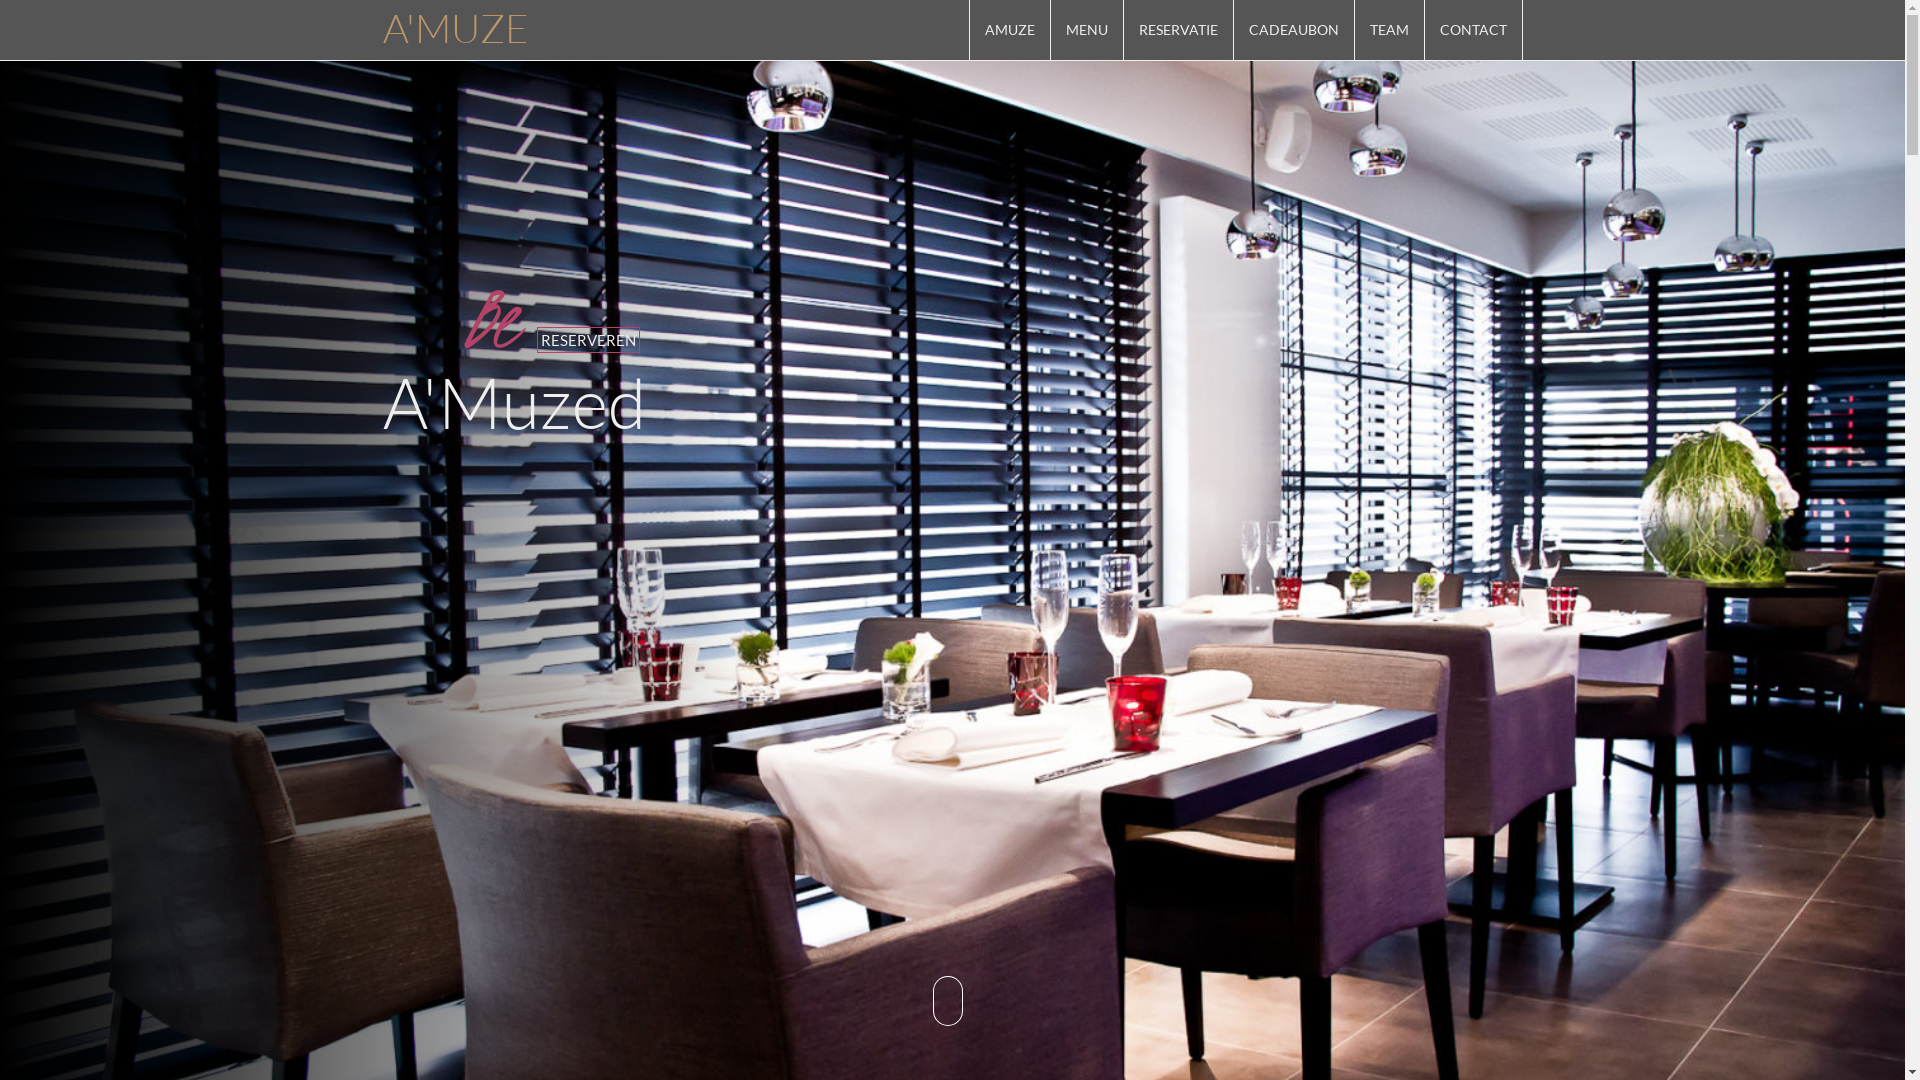 Image resolution: width=1920 pixels, height=1080 pixels. What do you see at coordinates (1388, 30) in the screenshot?
I see `TEAM` at bounding box center [1388, 30].